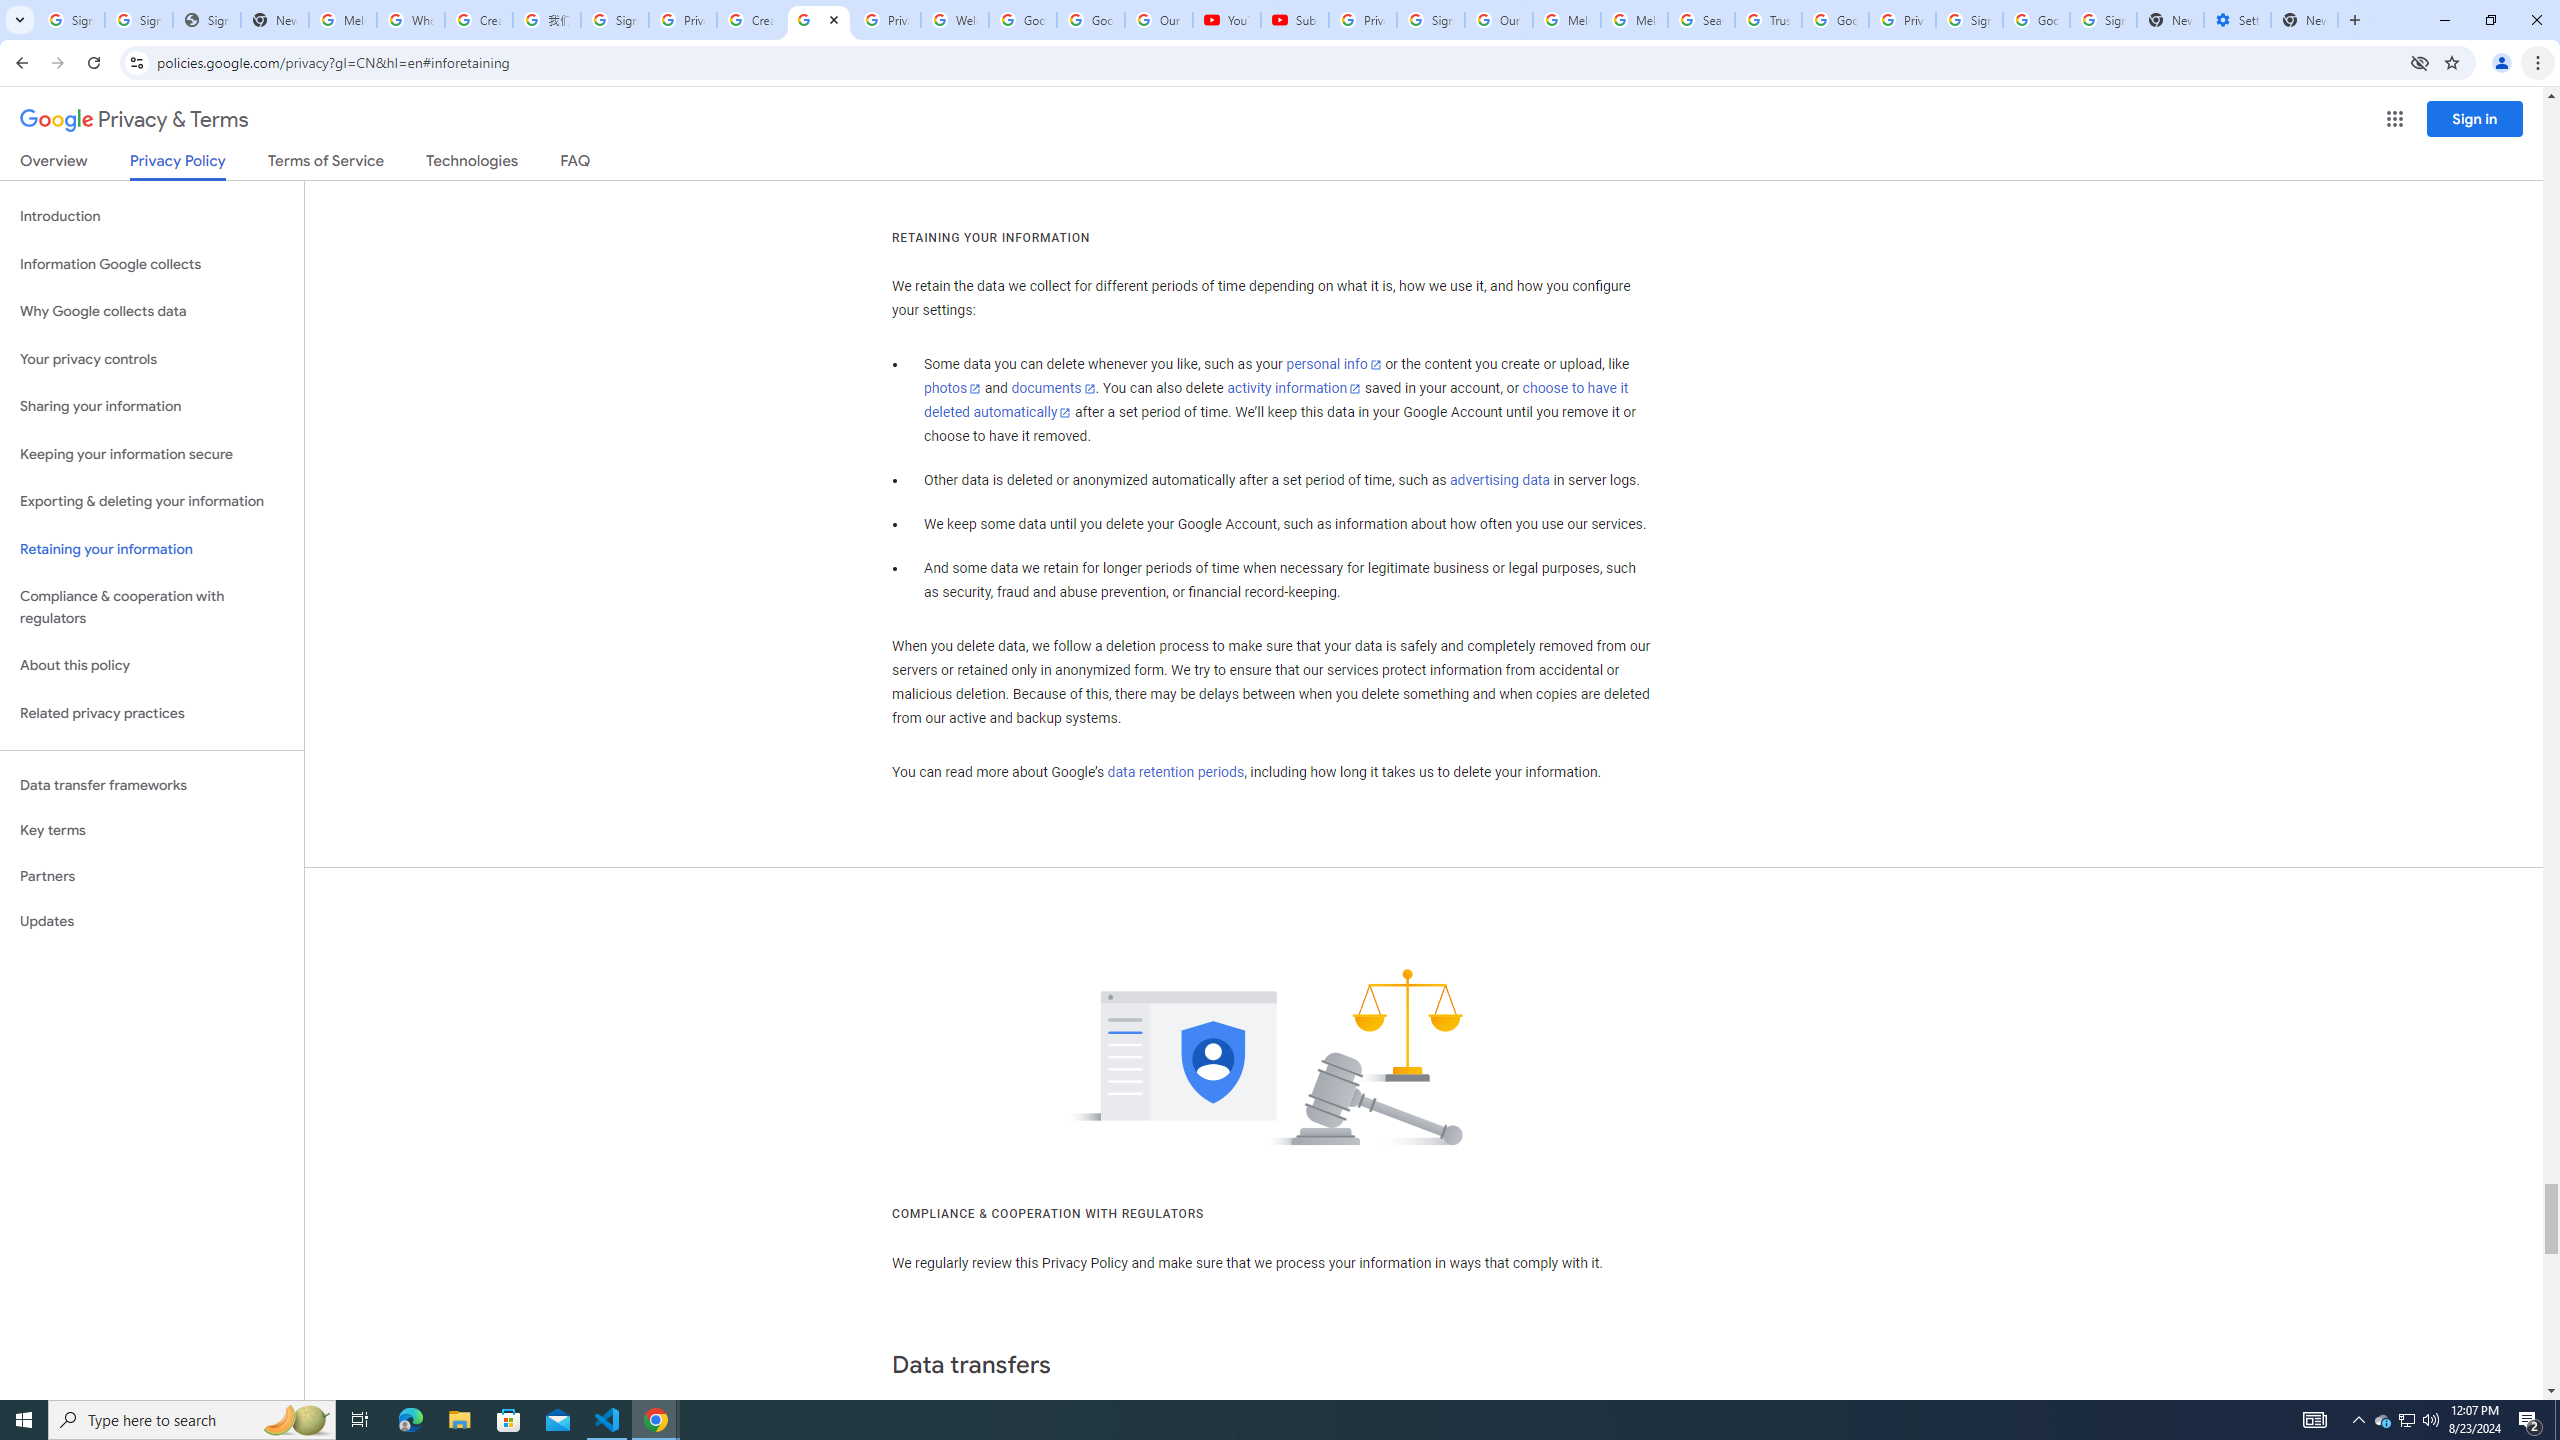  Describe the element at coordinates (576, 164) in the screenshot. I see `FAQ` at that location.